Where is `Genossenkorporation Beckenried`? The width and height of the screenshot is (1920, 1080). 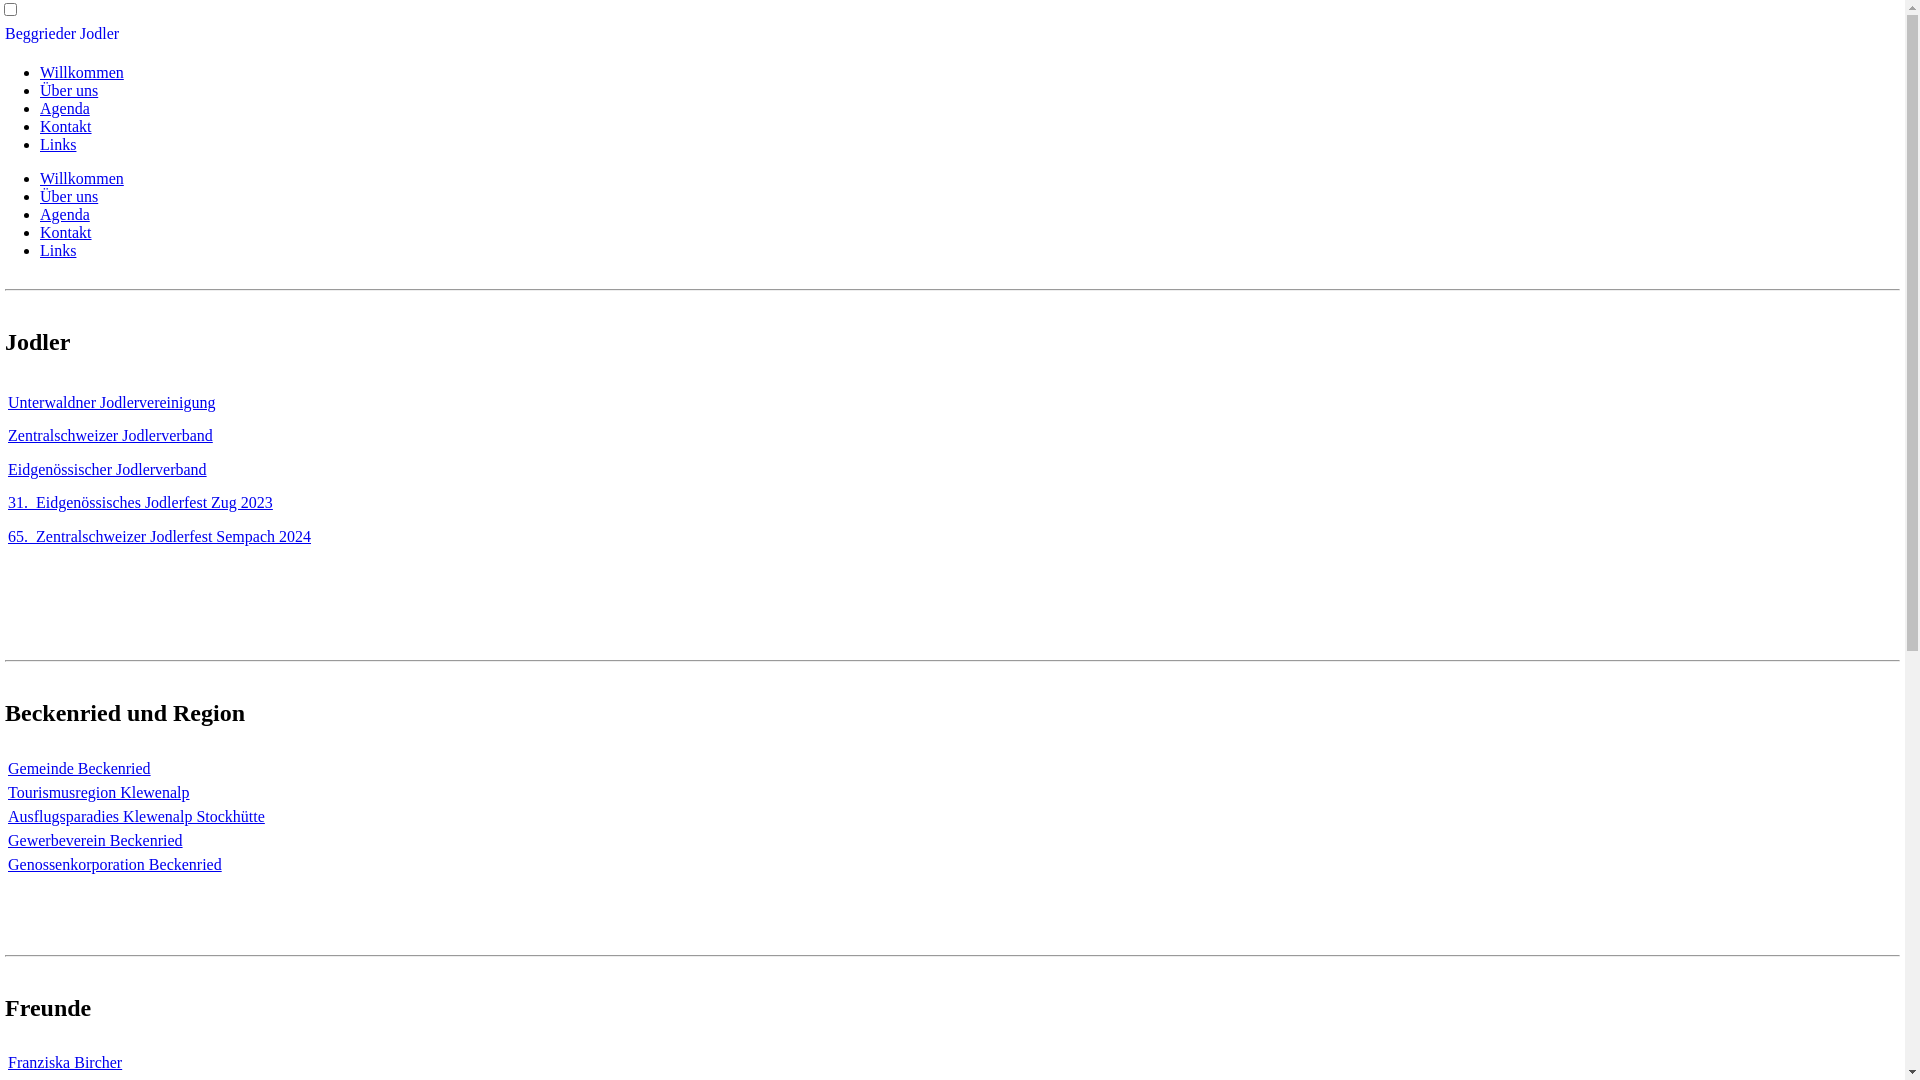 Genossenkorporation Beckenried is located at coordinates (115, 864).